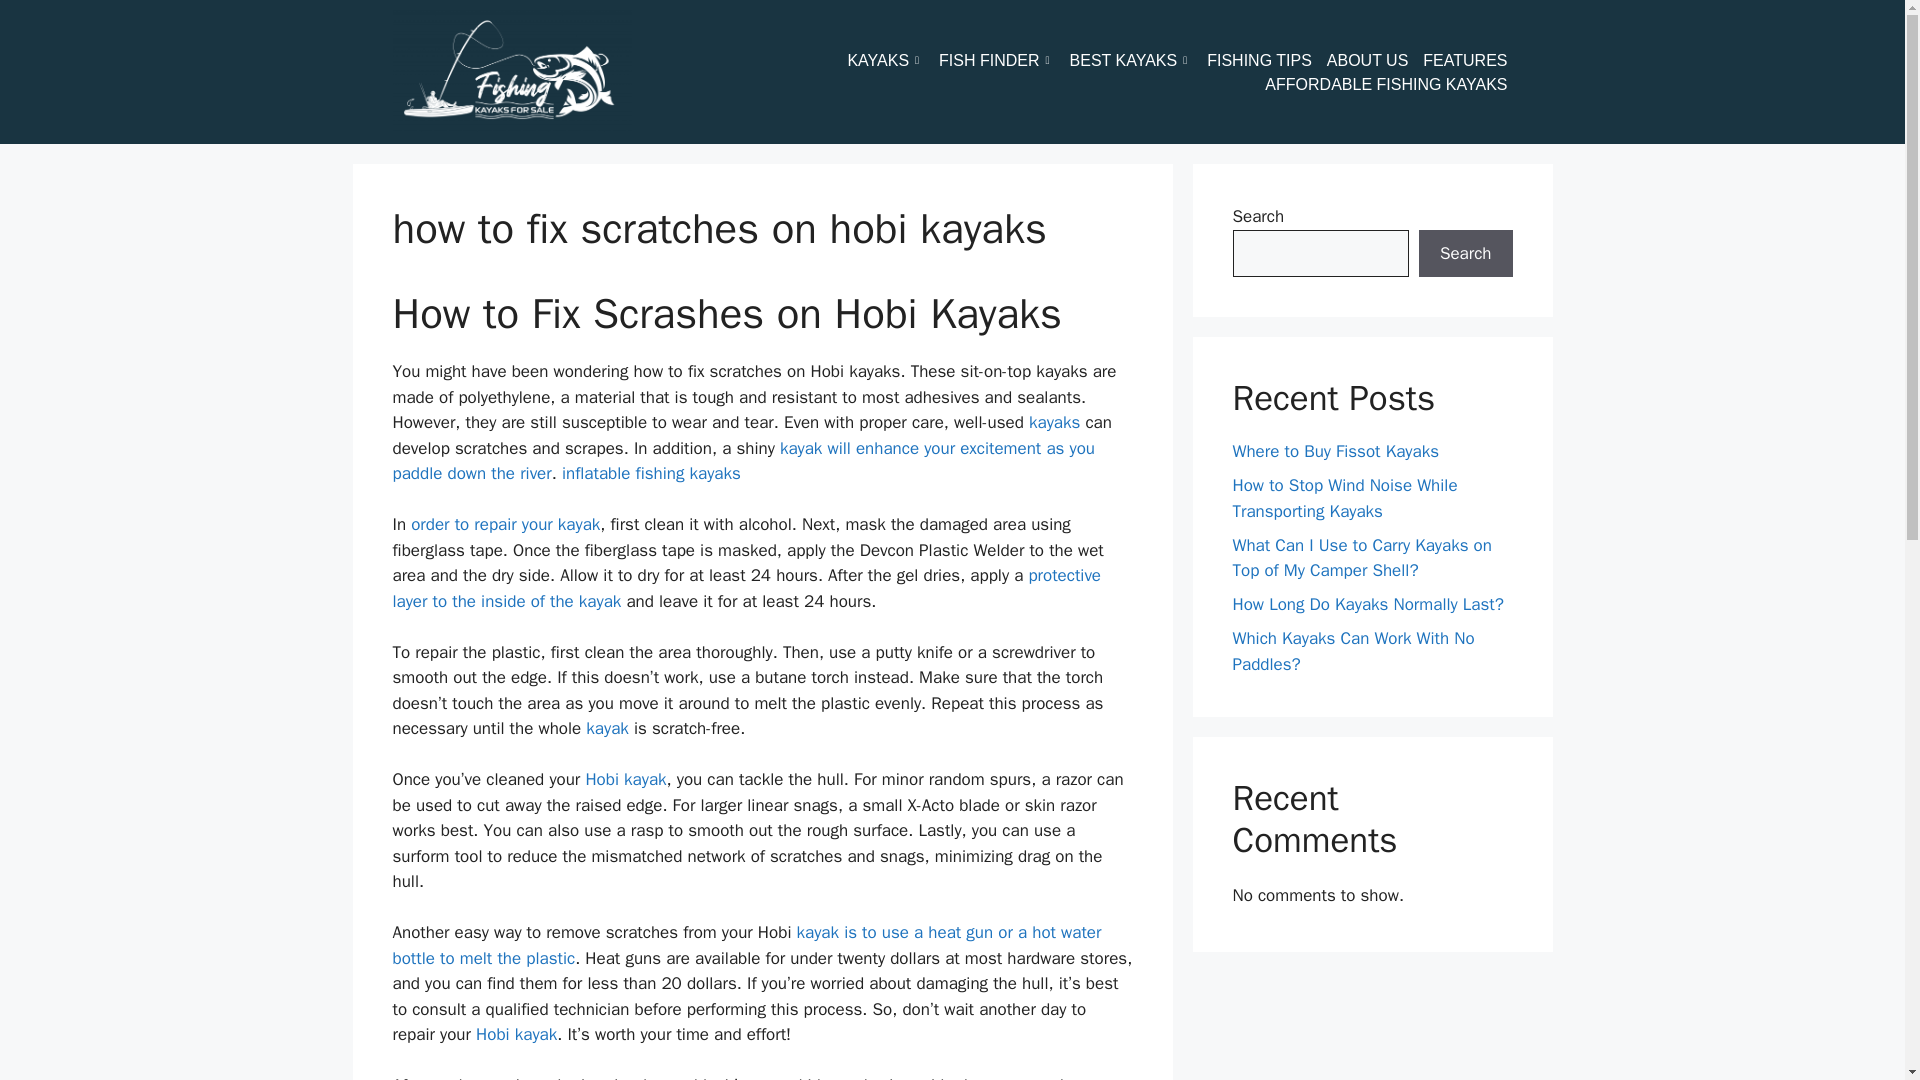 The image size is (1920, 1080). Describe the element at coordinates (1054, 422) in the screenshot. I see `kayaks` at that location.